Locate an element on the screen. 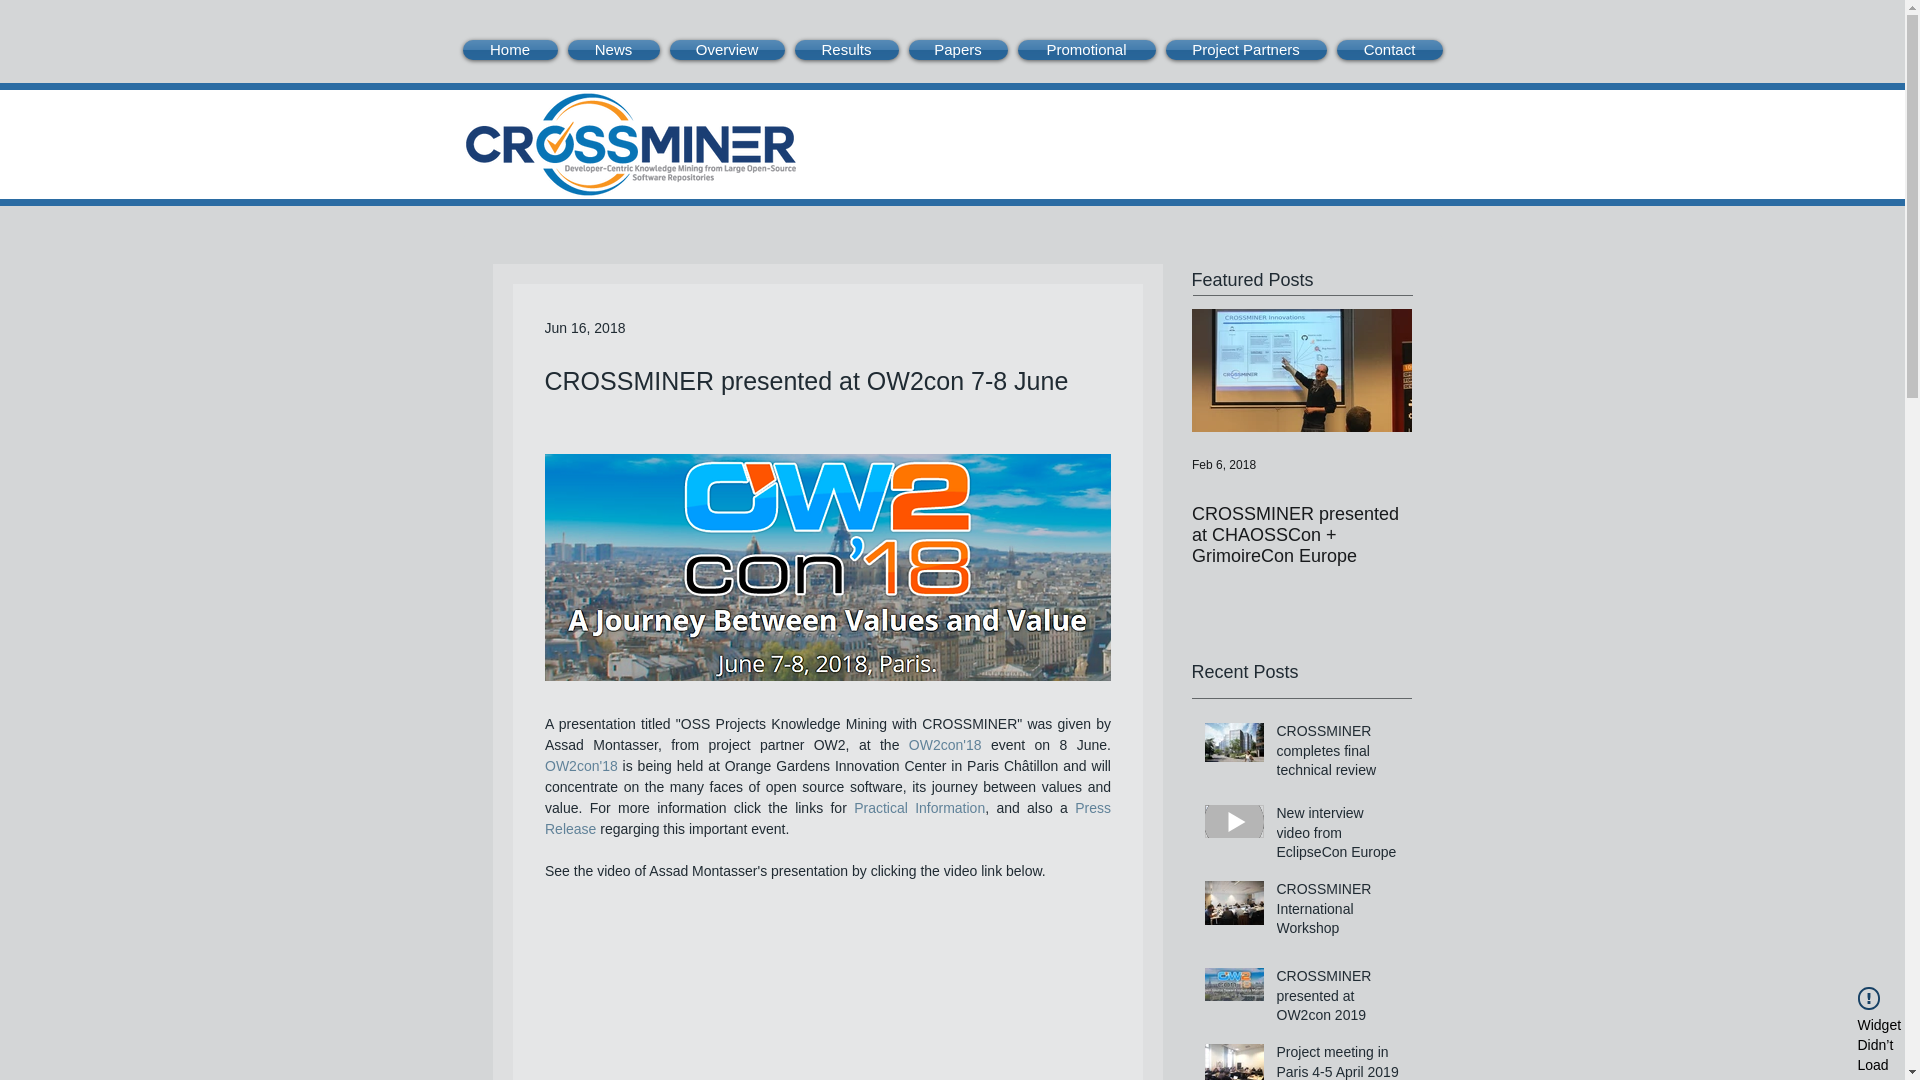 This screenshot has width=1920, height=1080. Home is located at coordinates (512, 50).